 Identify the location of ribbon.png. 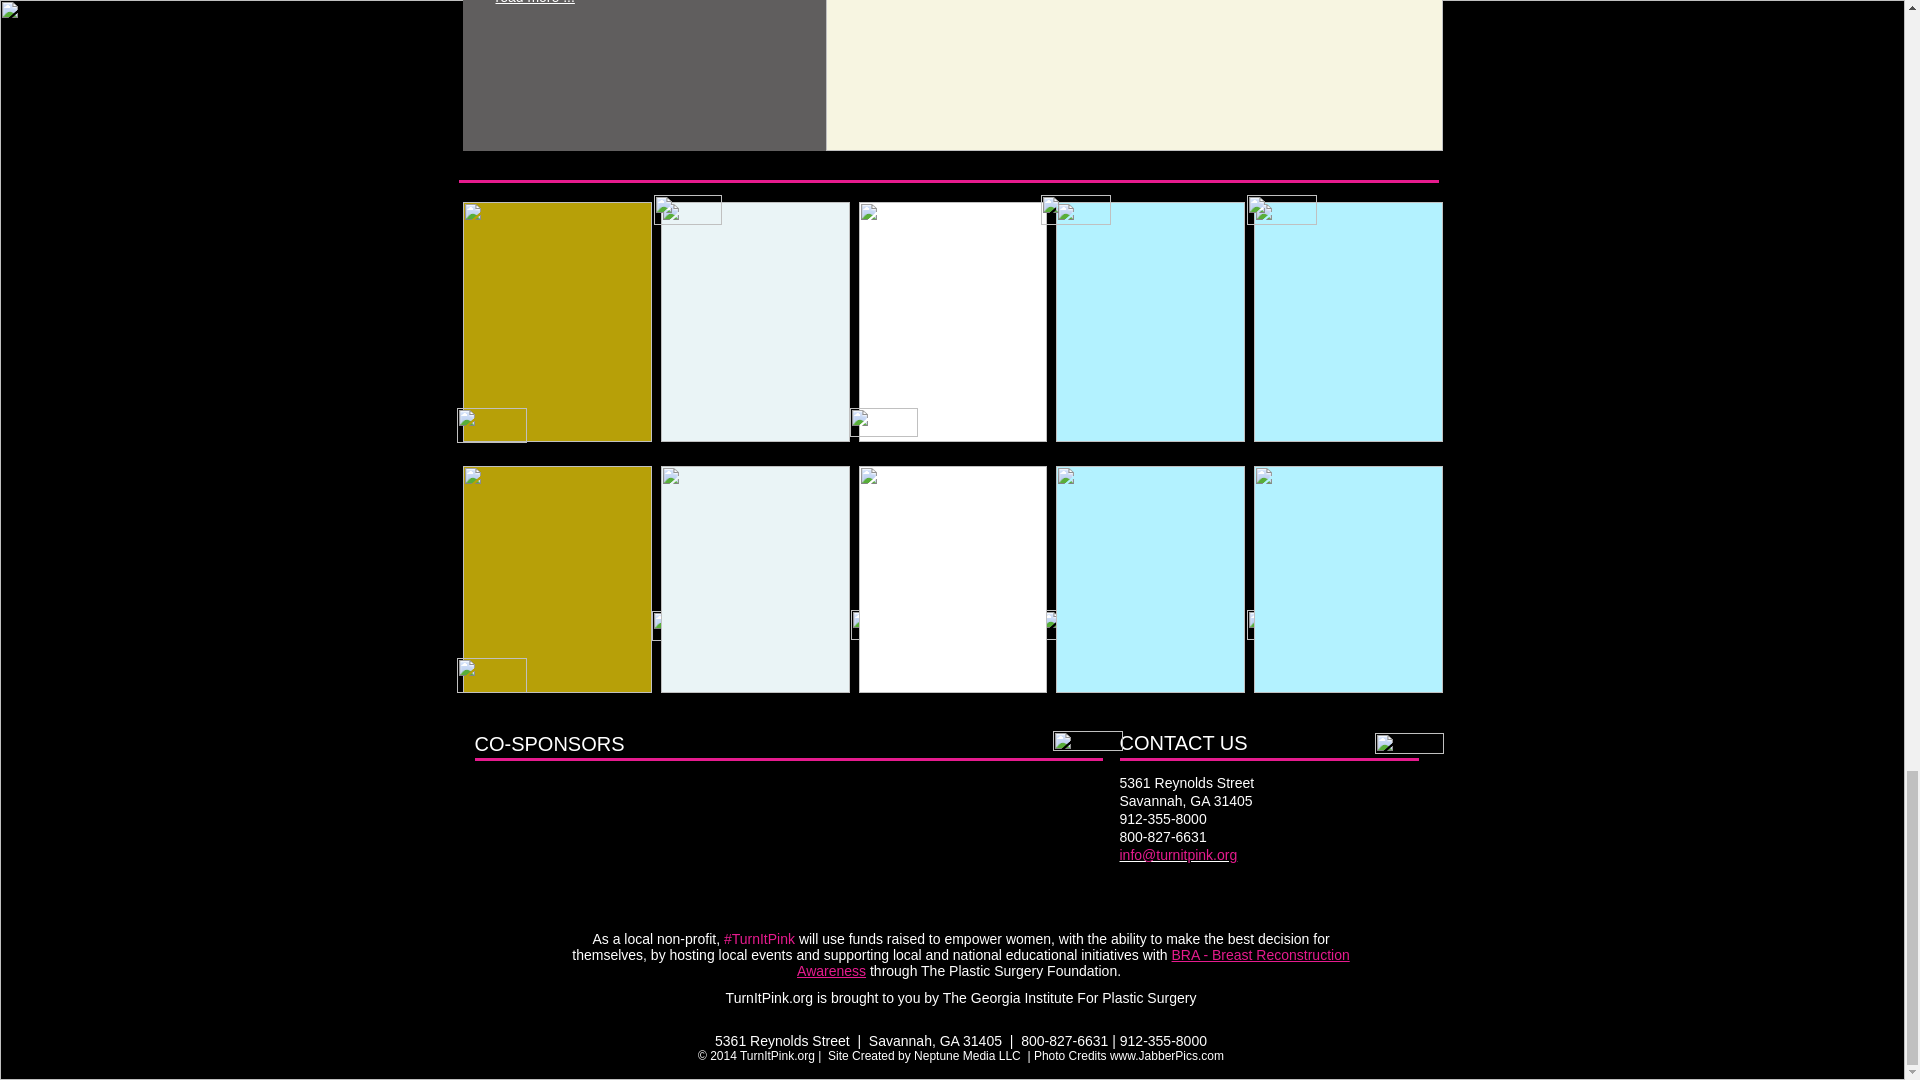
(686, 626).